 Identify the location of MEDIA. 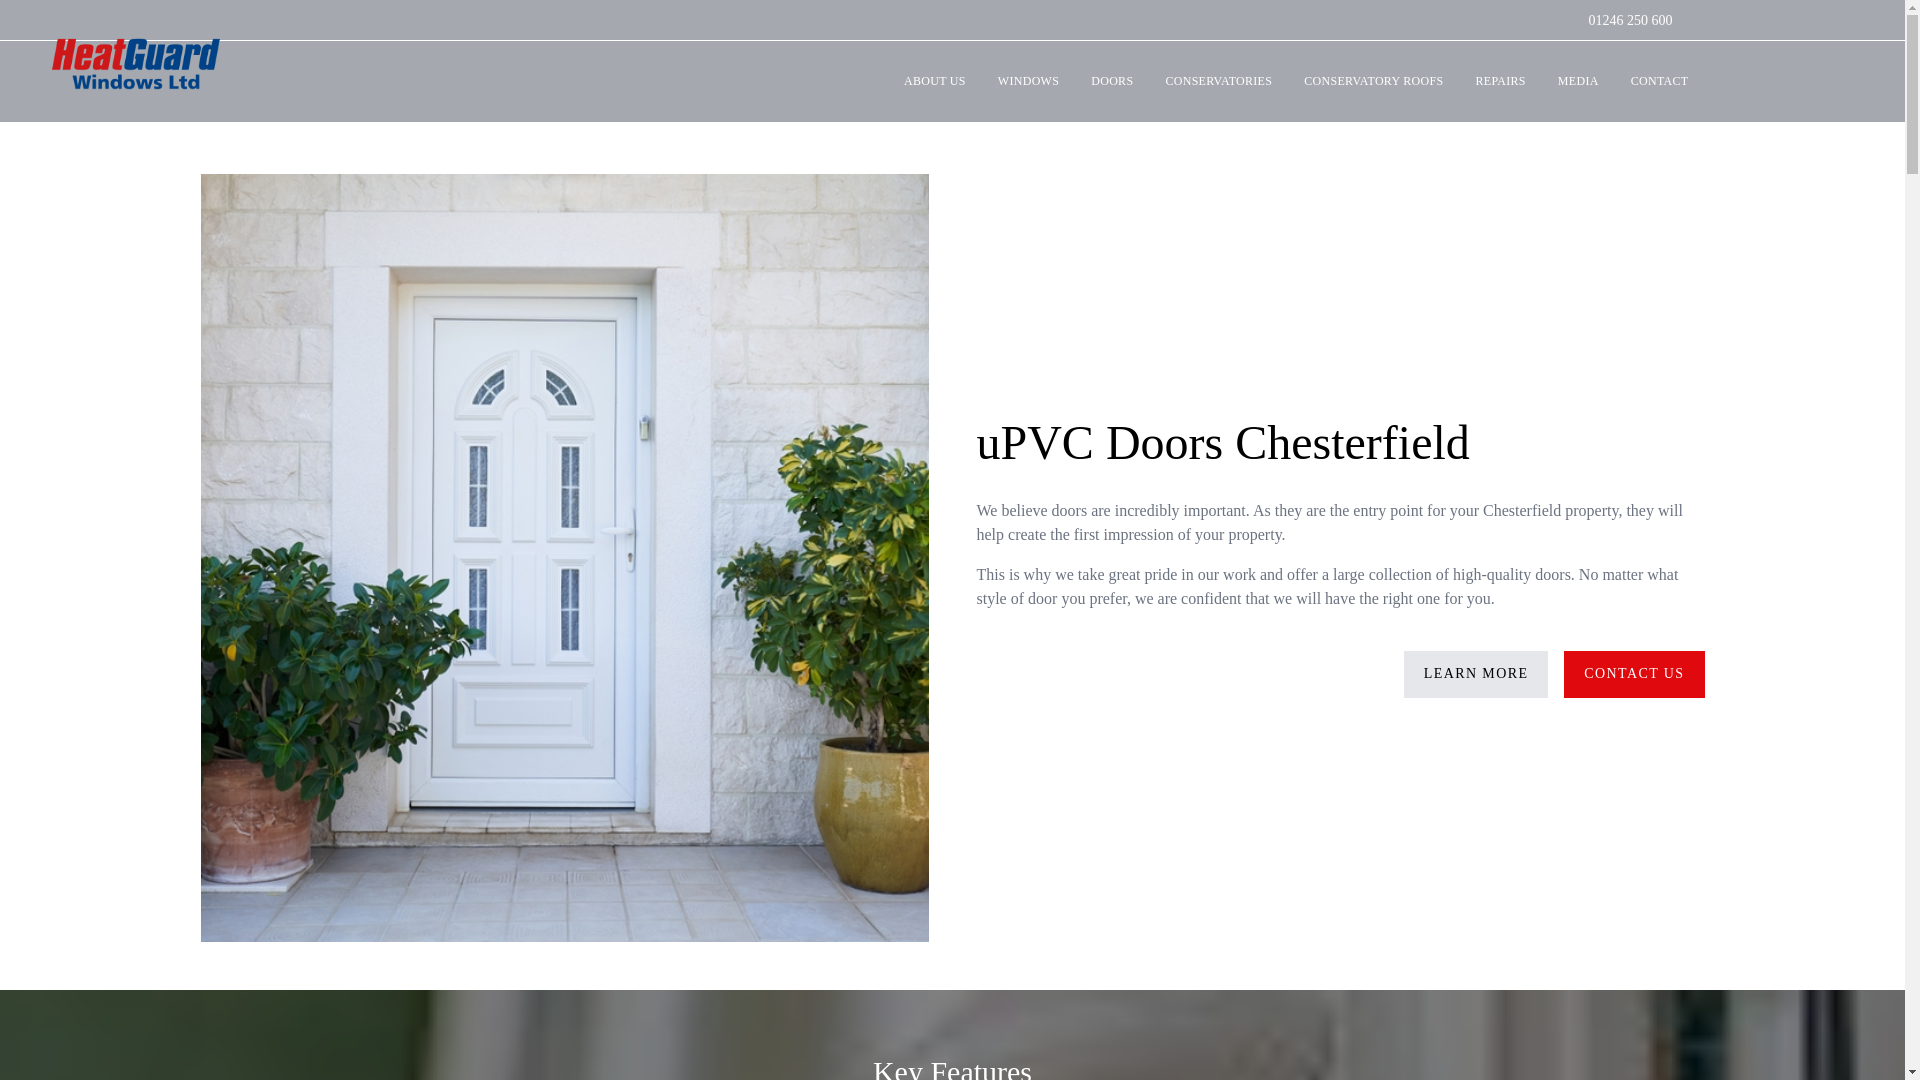
(1578, 82).